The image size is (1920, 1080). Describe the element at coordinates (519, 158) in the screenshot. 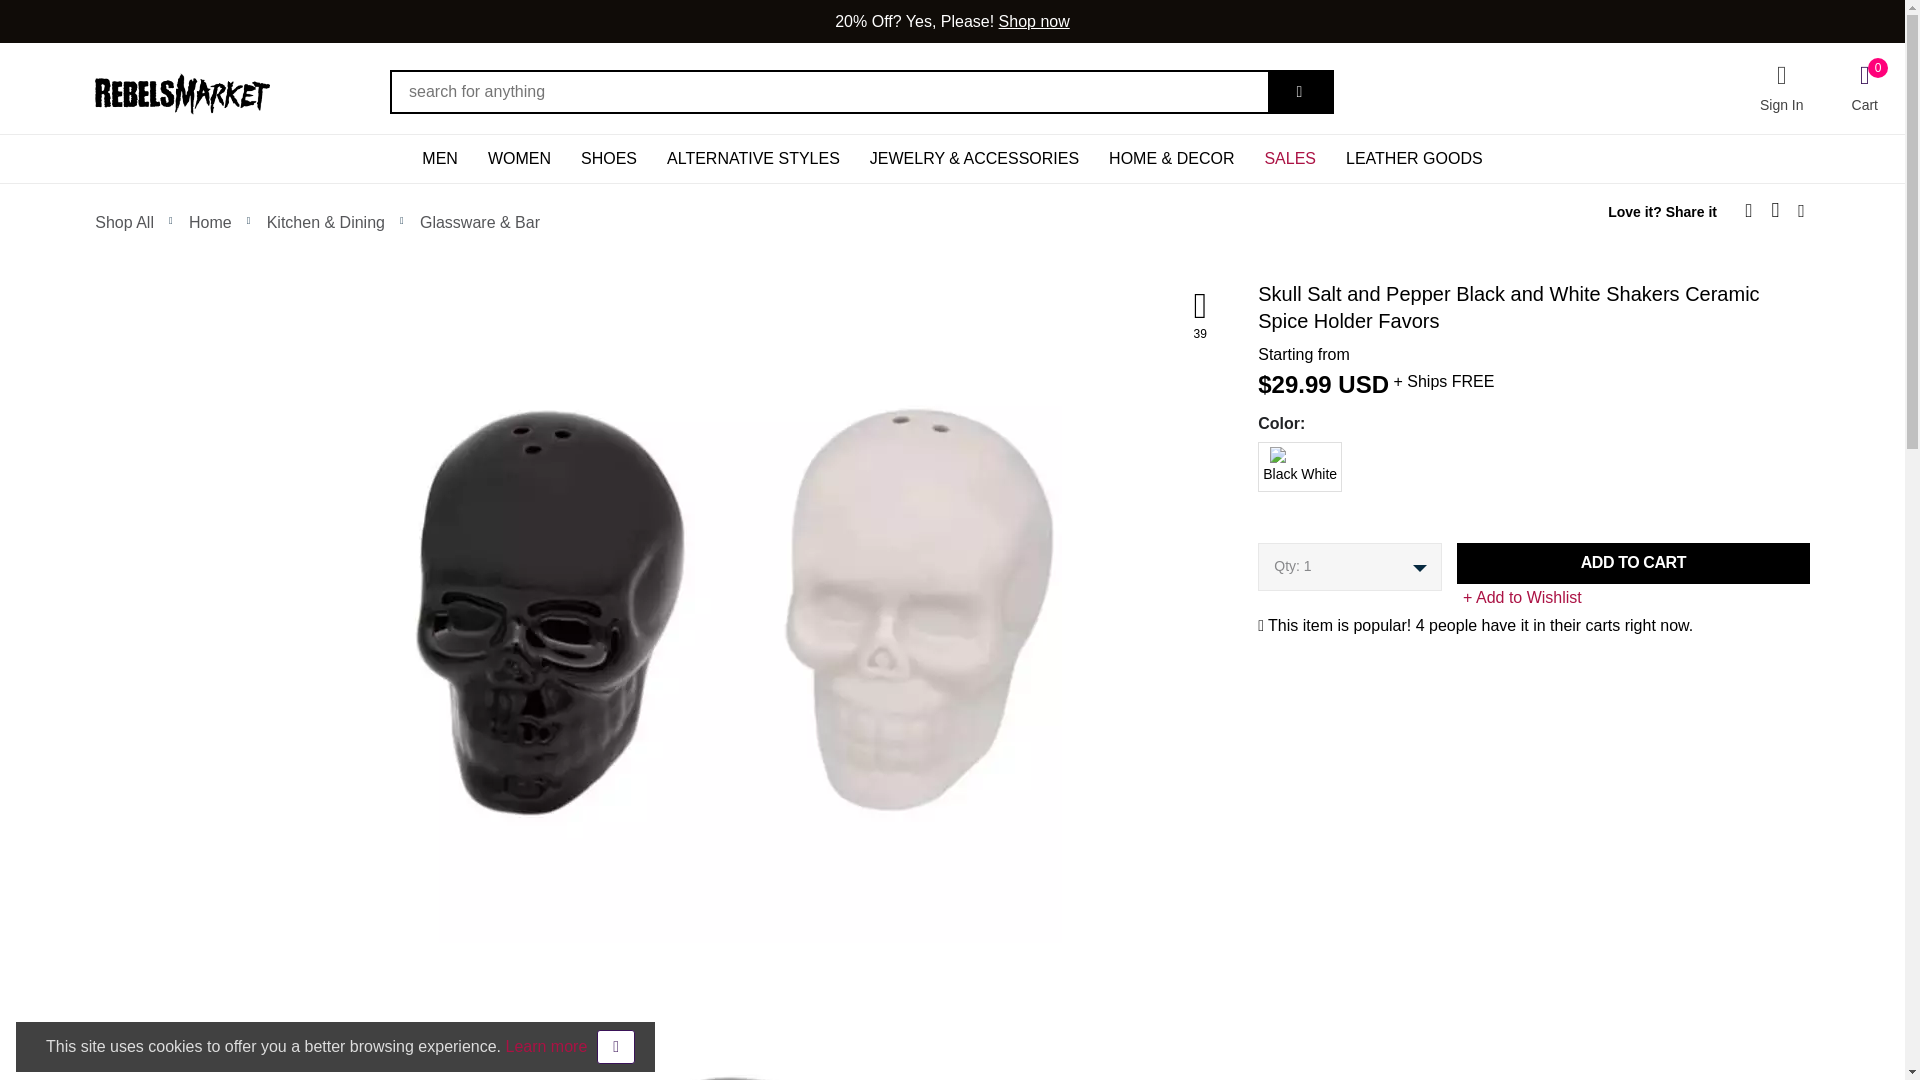

I see `WOMEN` at that location.